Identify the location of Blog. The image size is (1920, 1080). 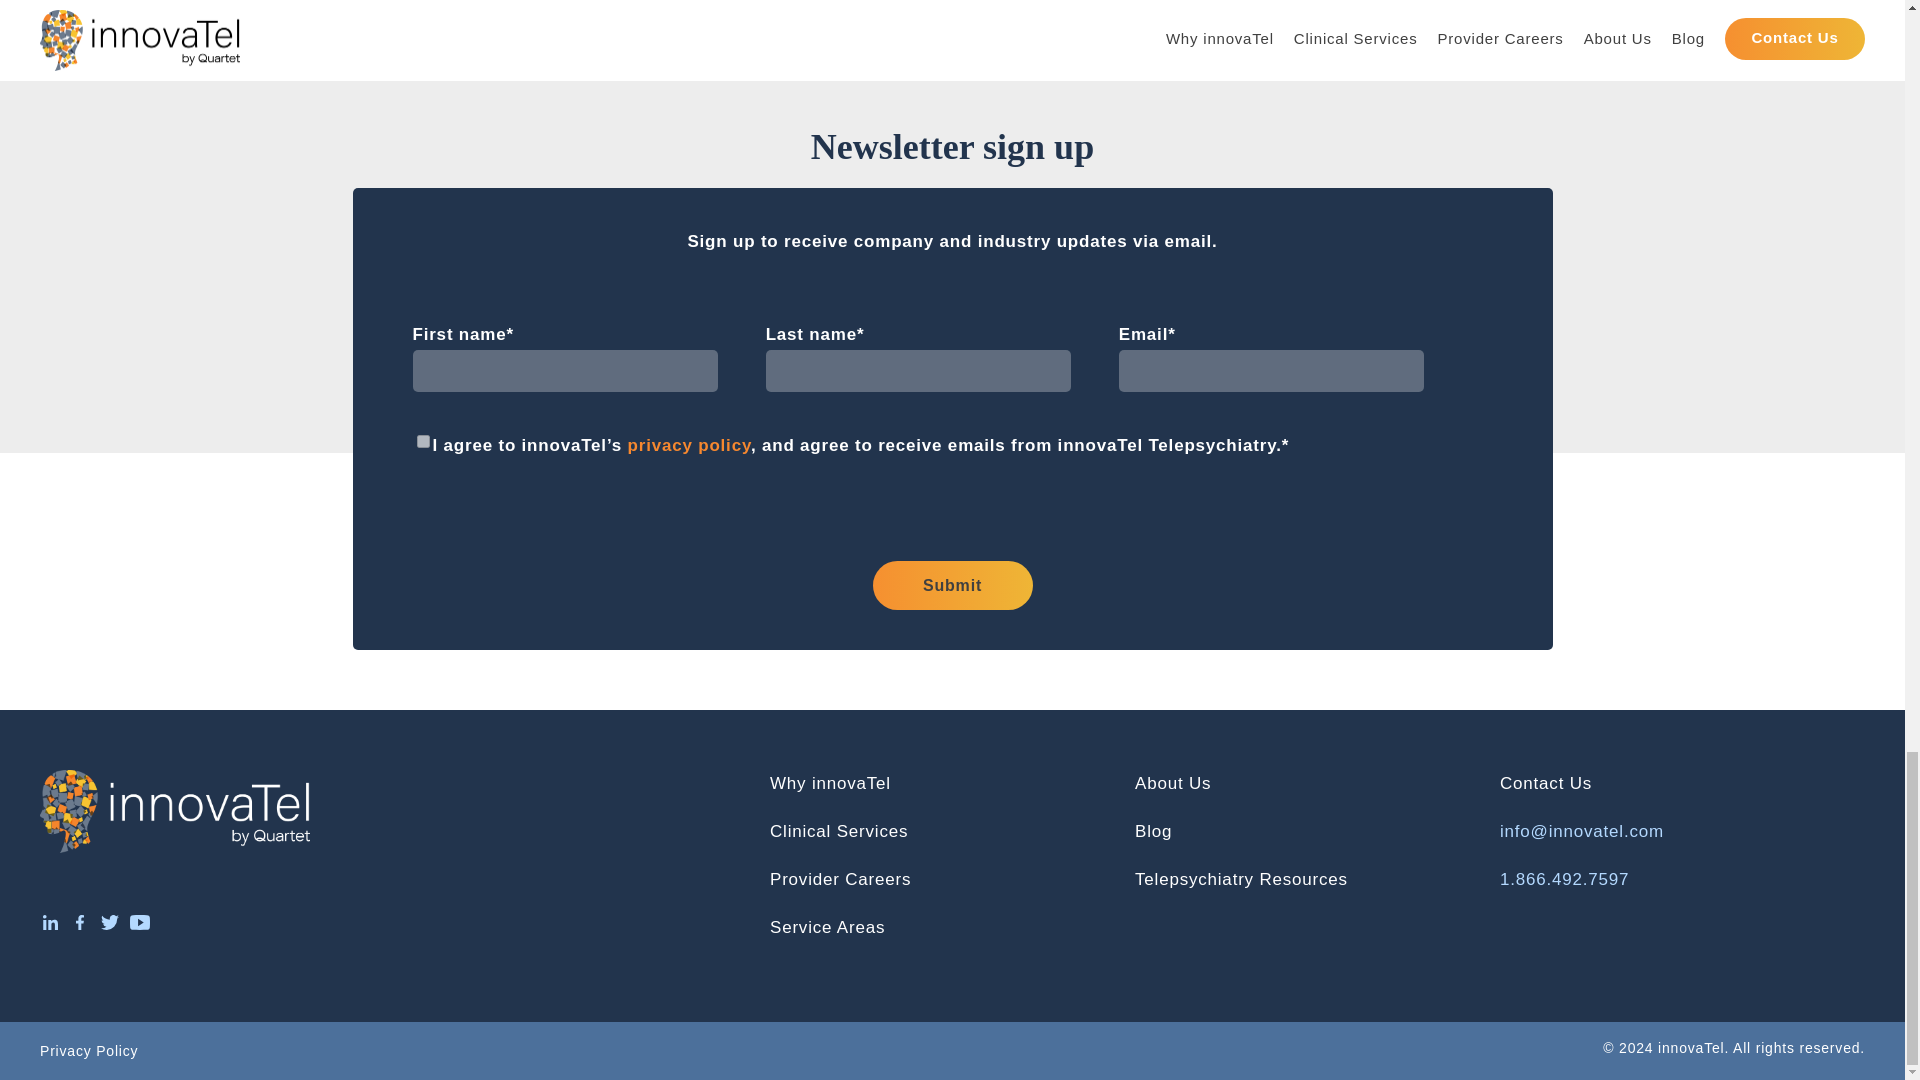
(1152, 831).